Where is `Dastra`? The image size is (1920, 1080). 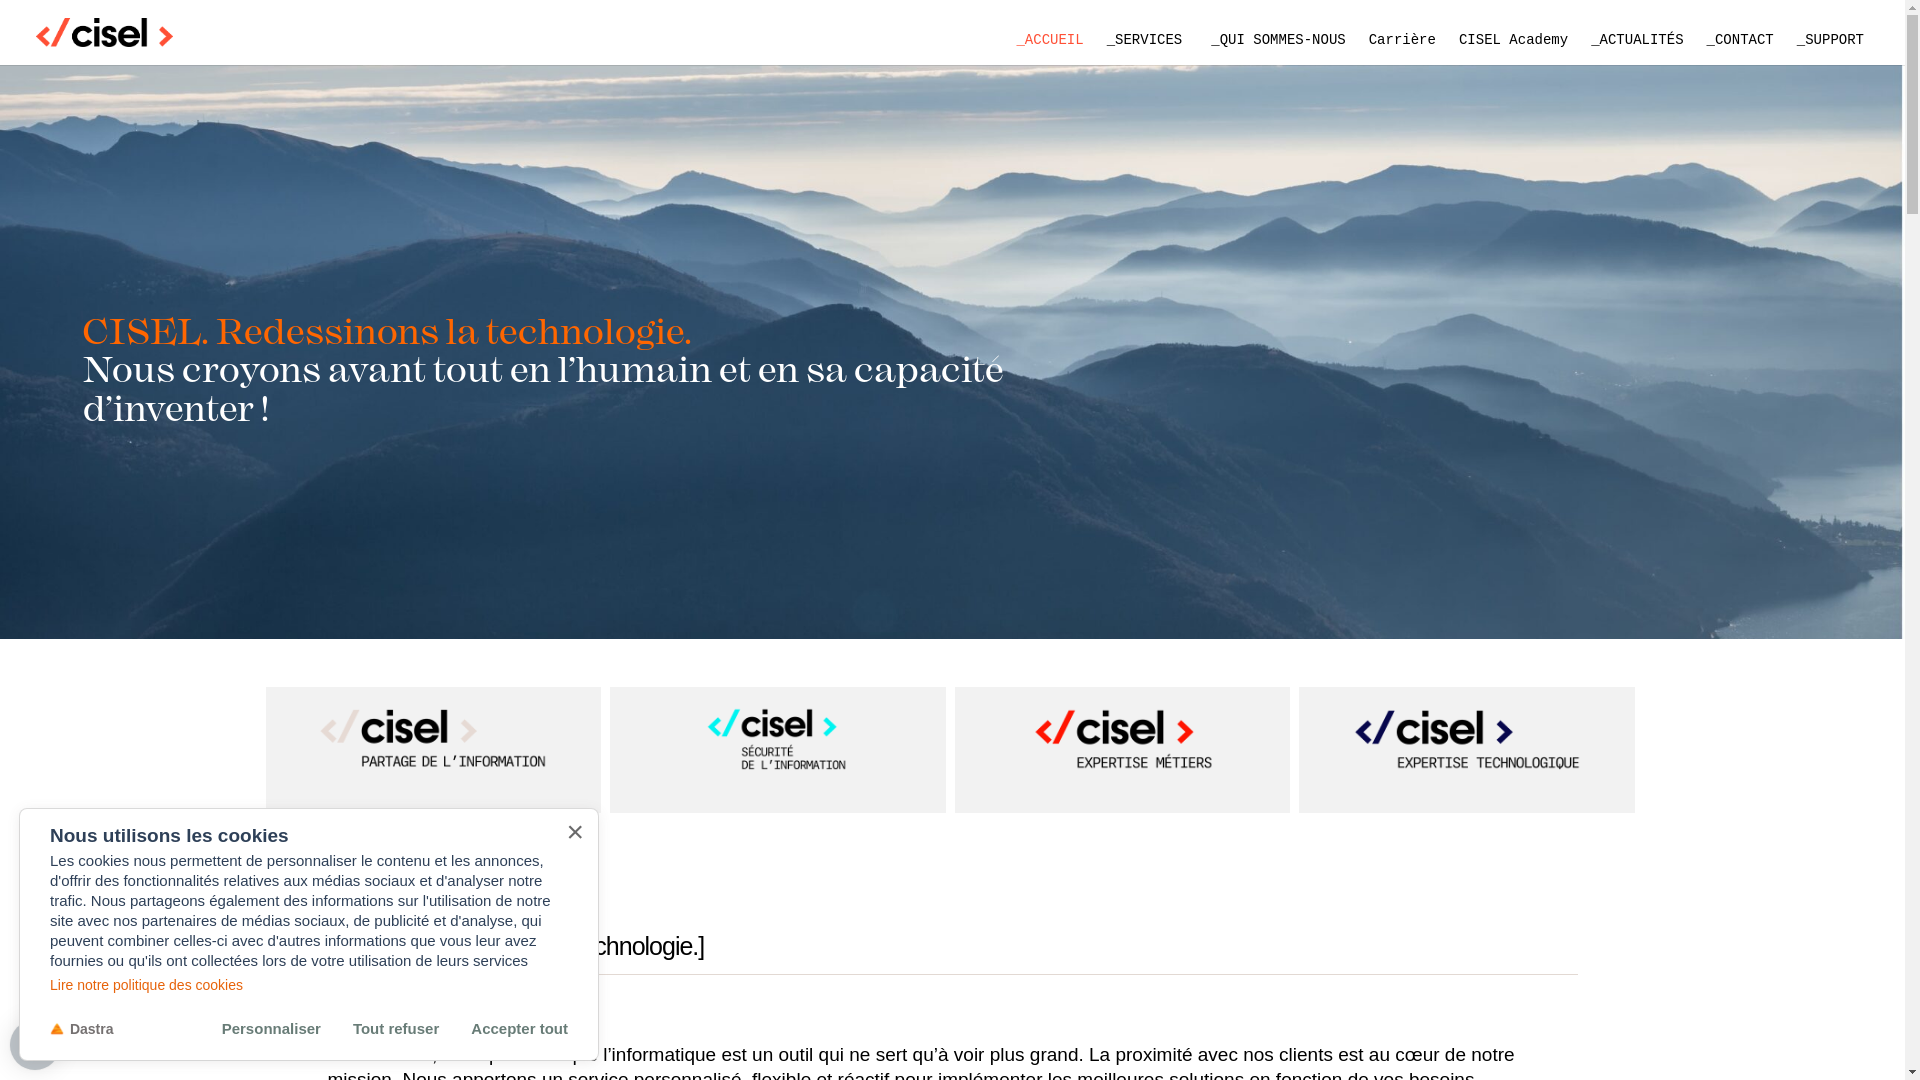 Dastra is located at coordinates (82, 1028).